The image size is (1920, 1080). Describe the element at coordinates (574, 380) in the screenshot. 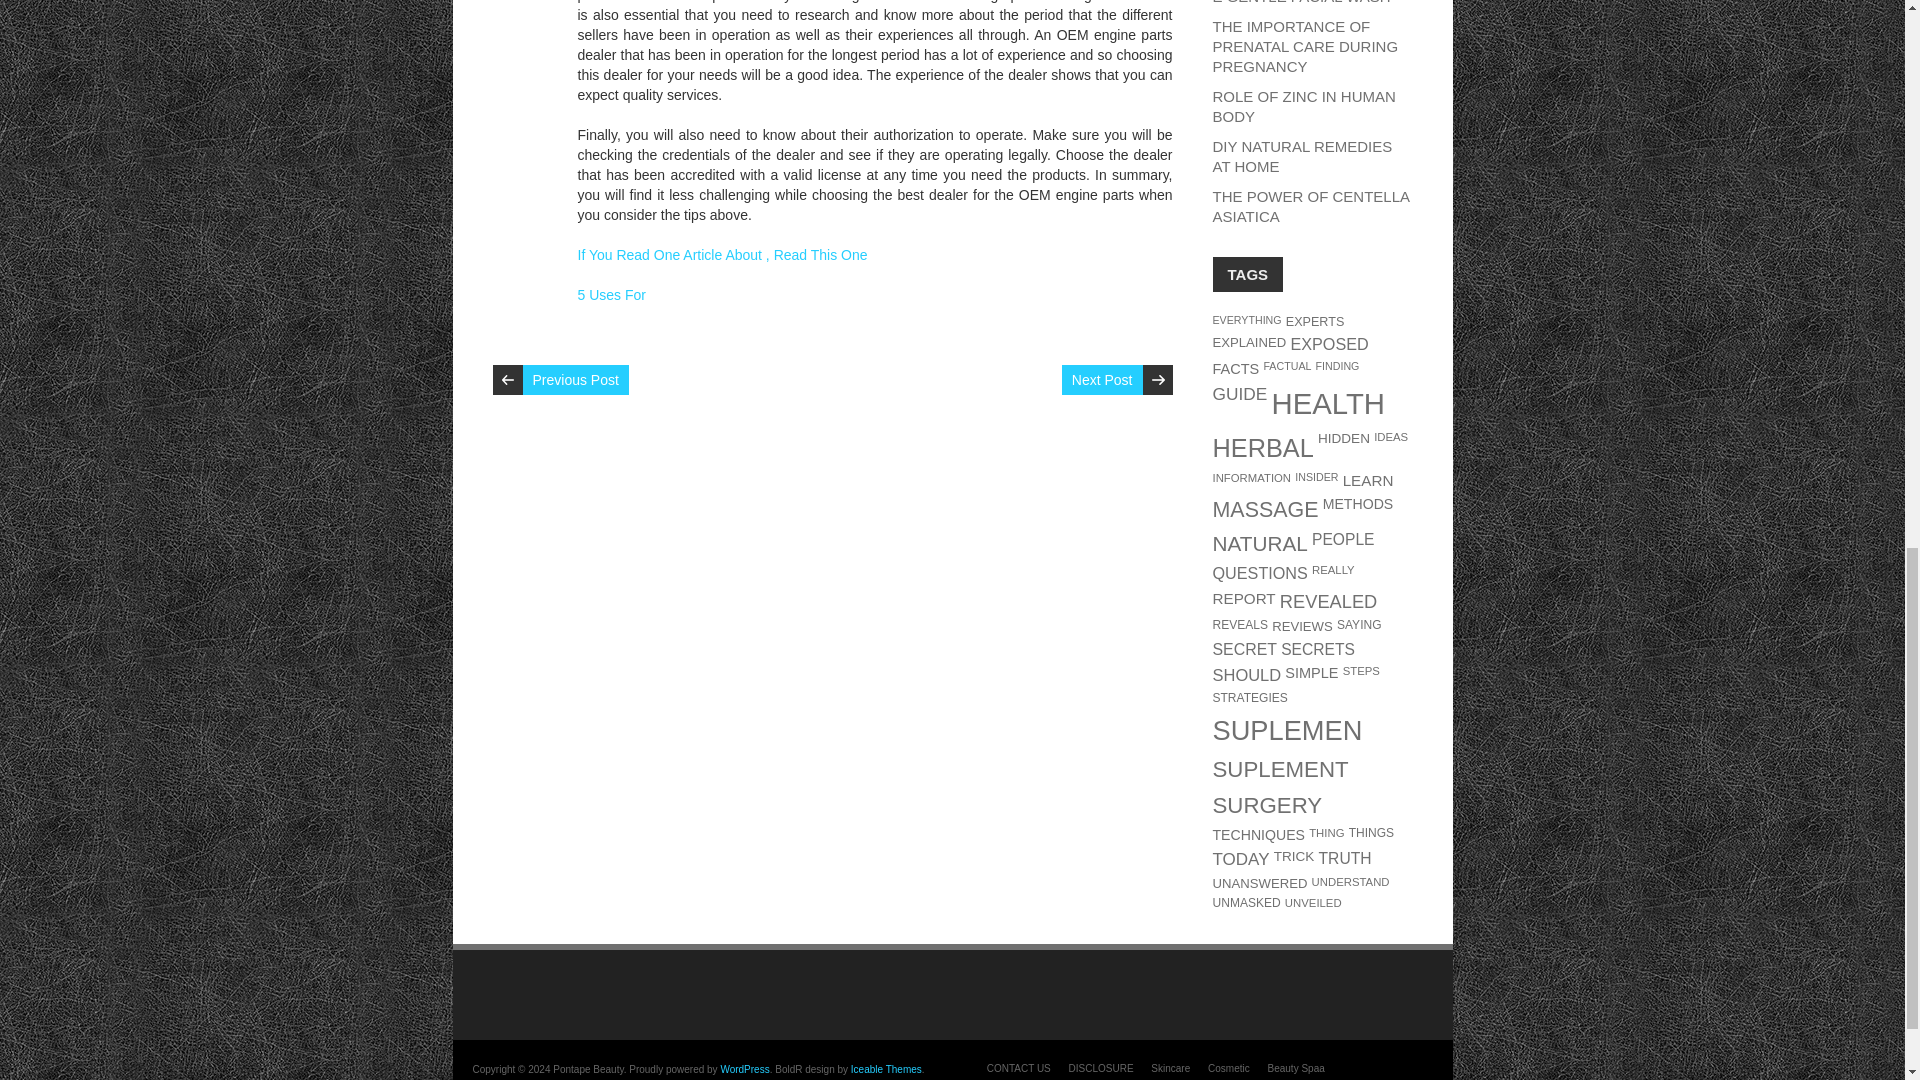

I see `Previous Post` at that location.